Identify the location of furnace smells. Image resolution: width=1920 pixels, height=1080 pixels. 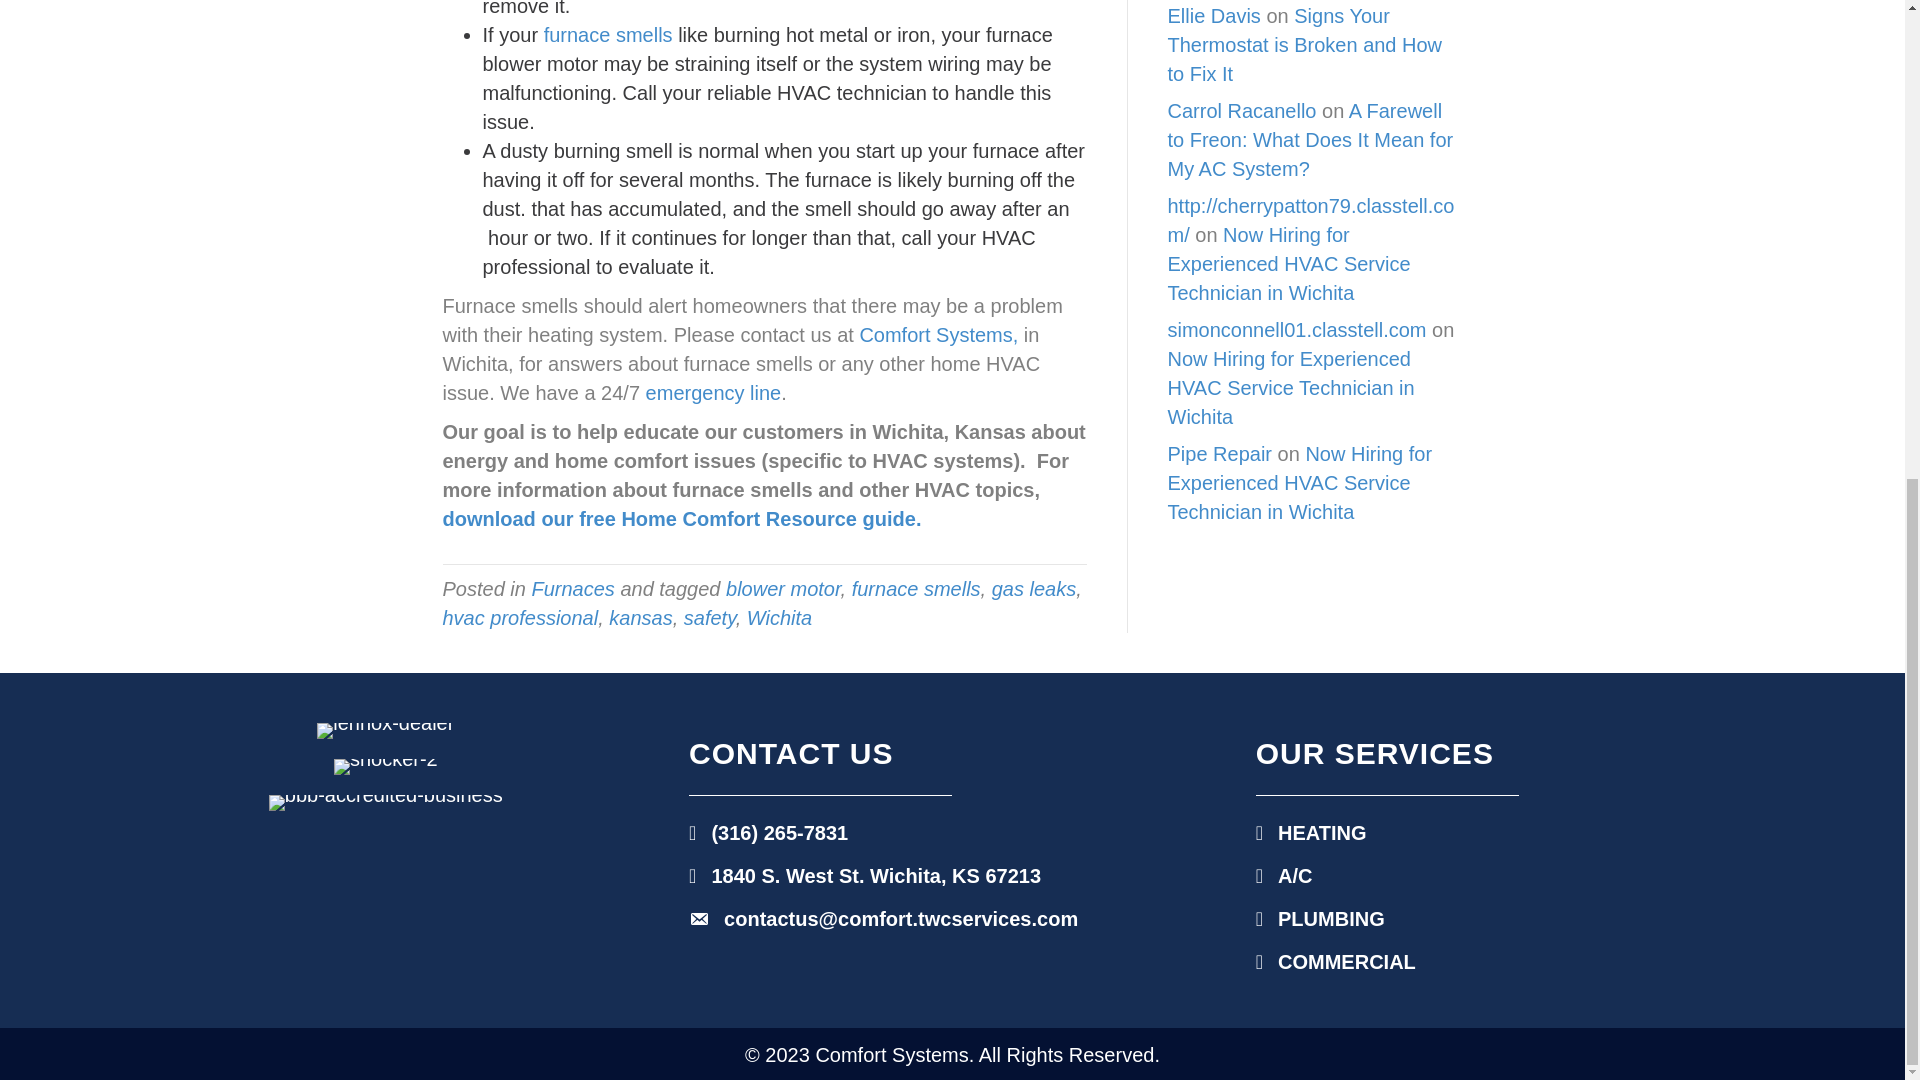
(608, 34).